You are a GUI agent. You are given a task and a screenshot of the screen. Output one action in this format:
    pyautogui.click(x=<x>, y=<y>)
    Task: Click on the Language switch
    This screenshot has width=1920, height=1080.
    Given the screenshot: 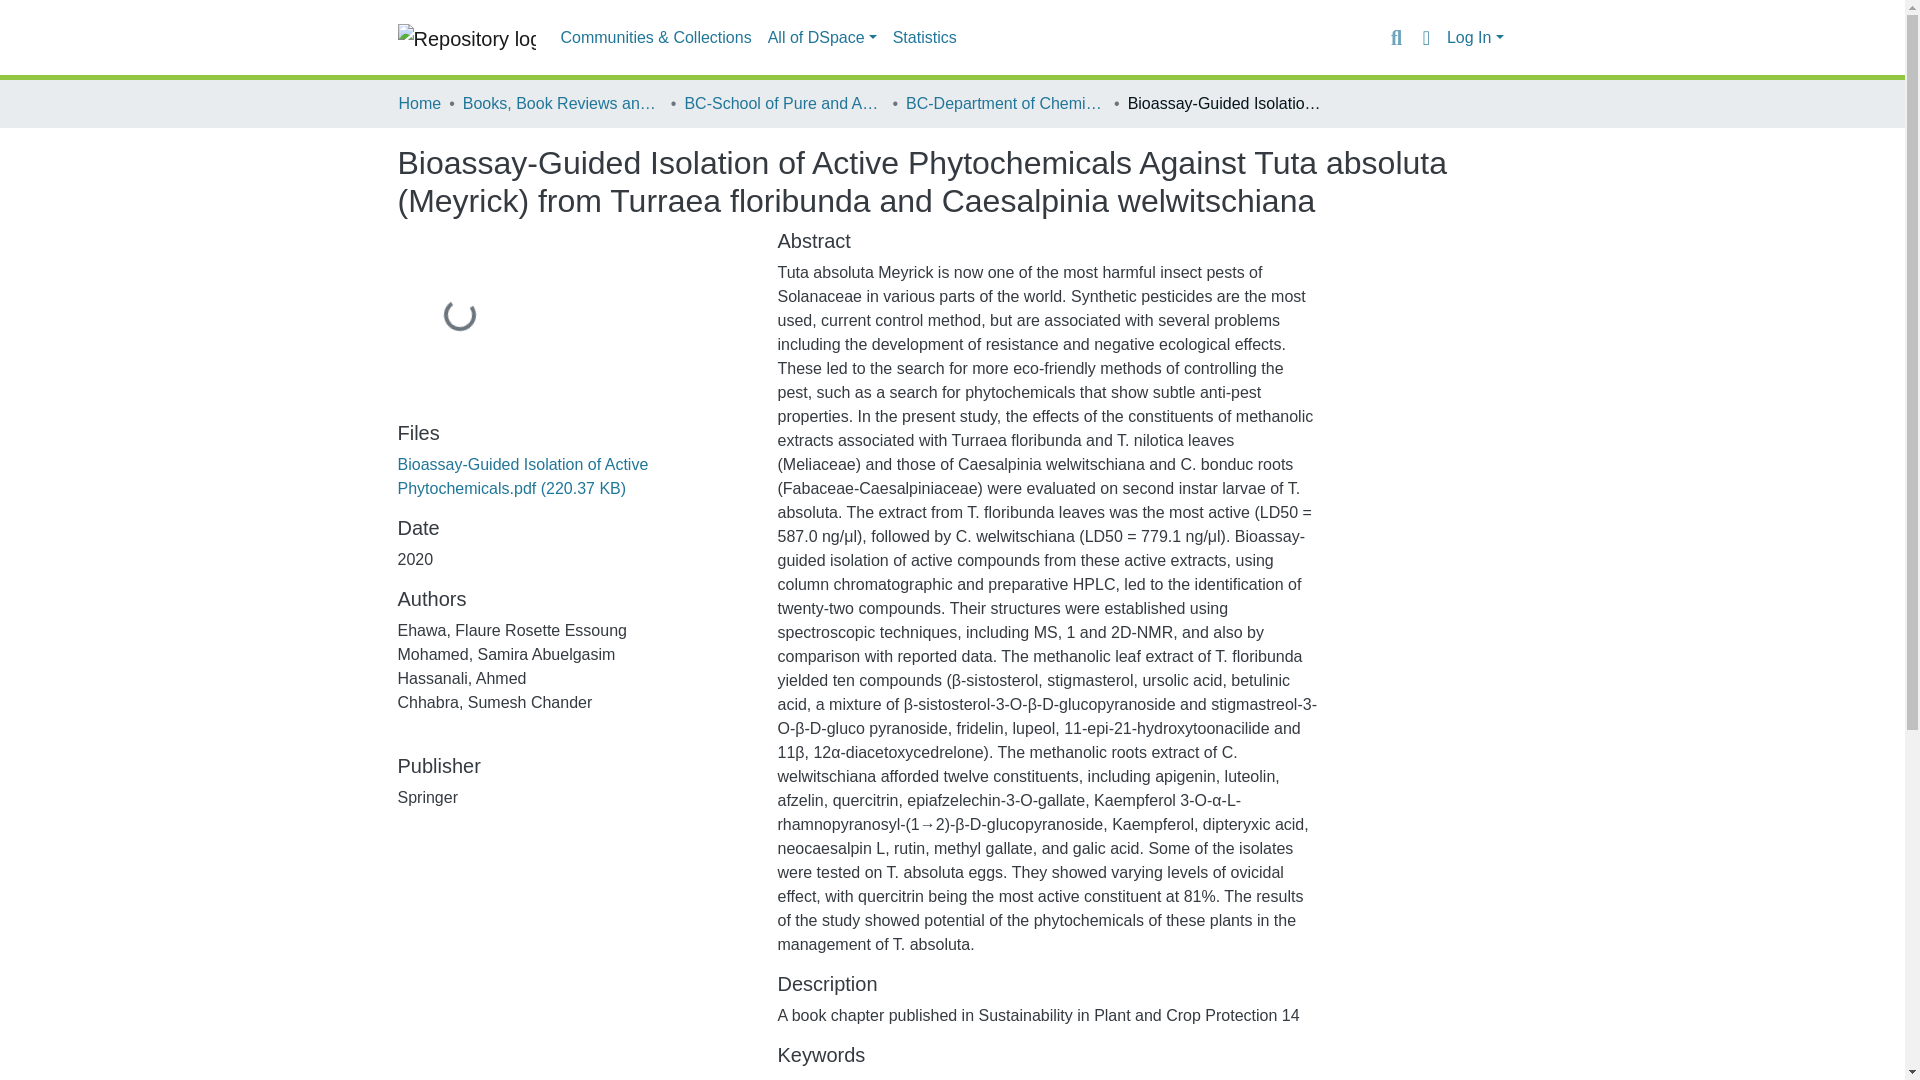 What is the action you would take?
    pyautogui.click(x=1426, y=37)
    